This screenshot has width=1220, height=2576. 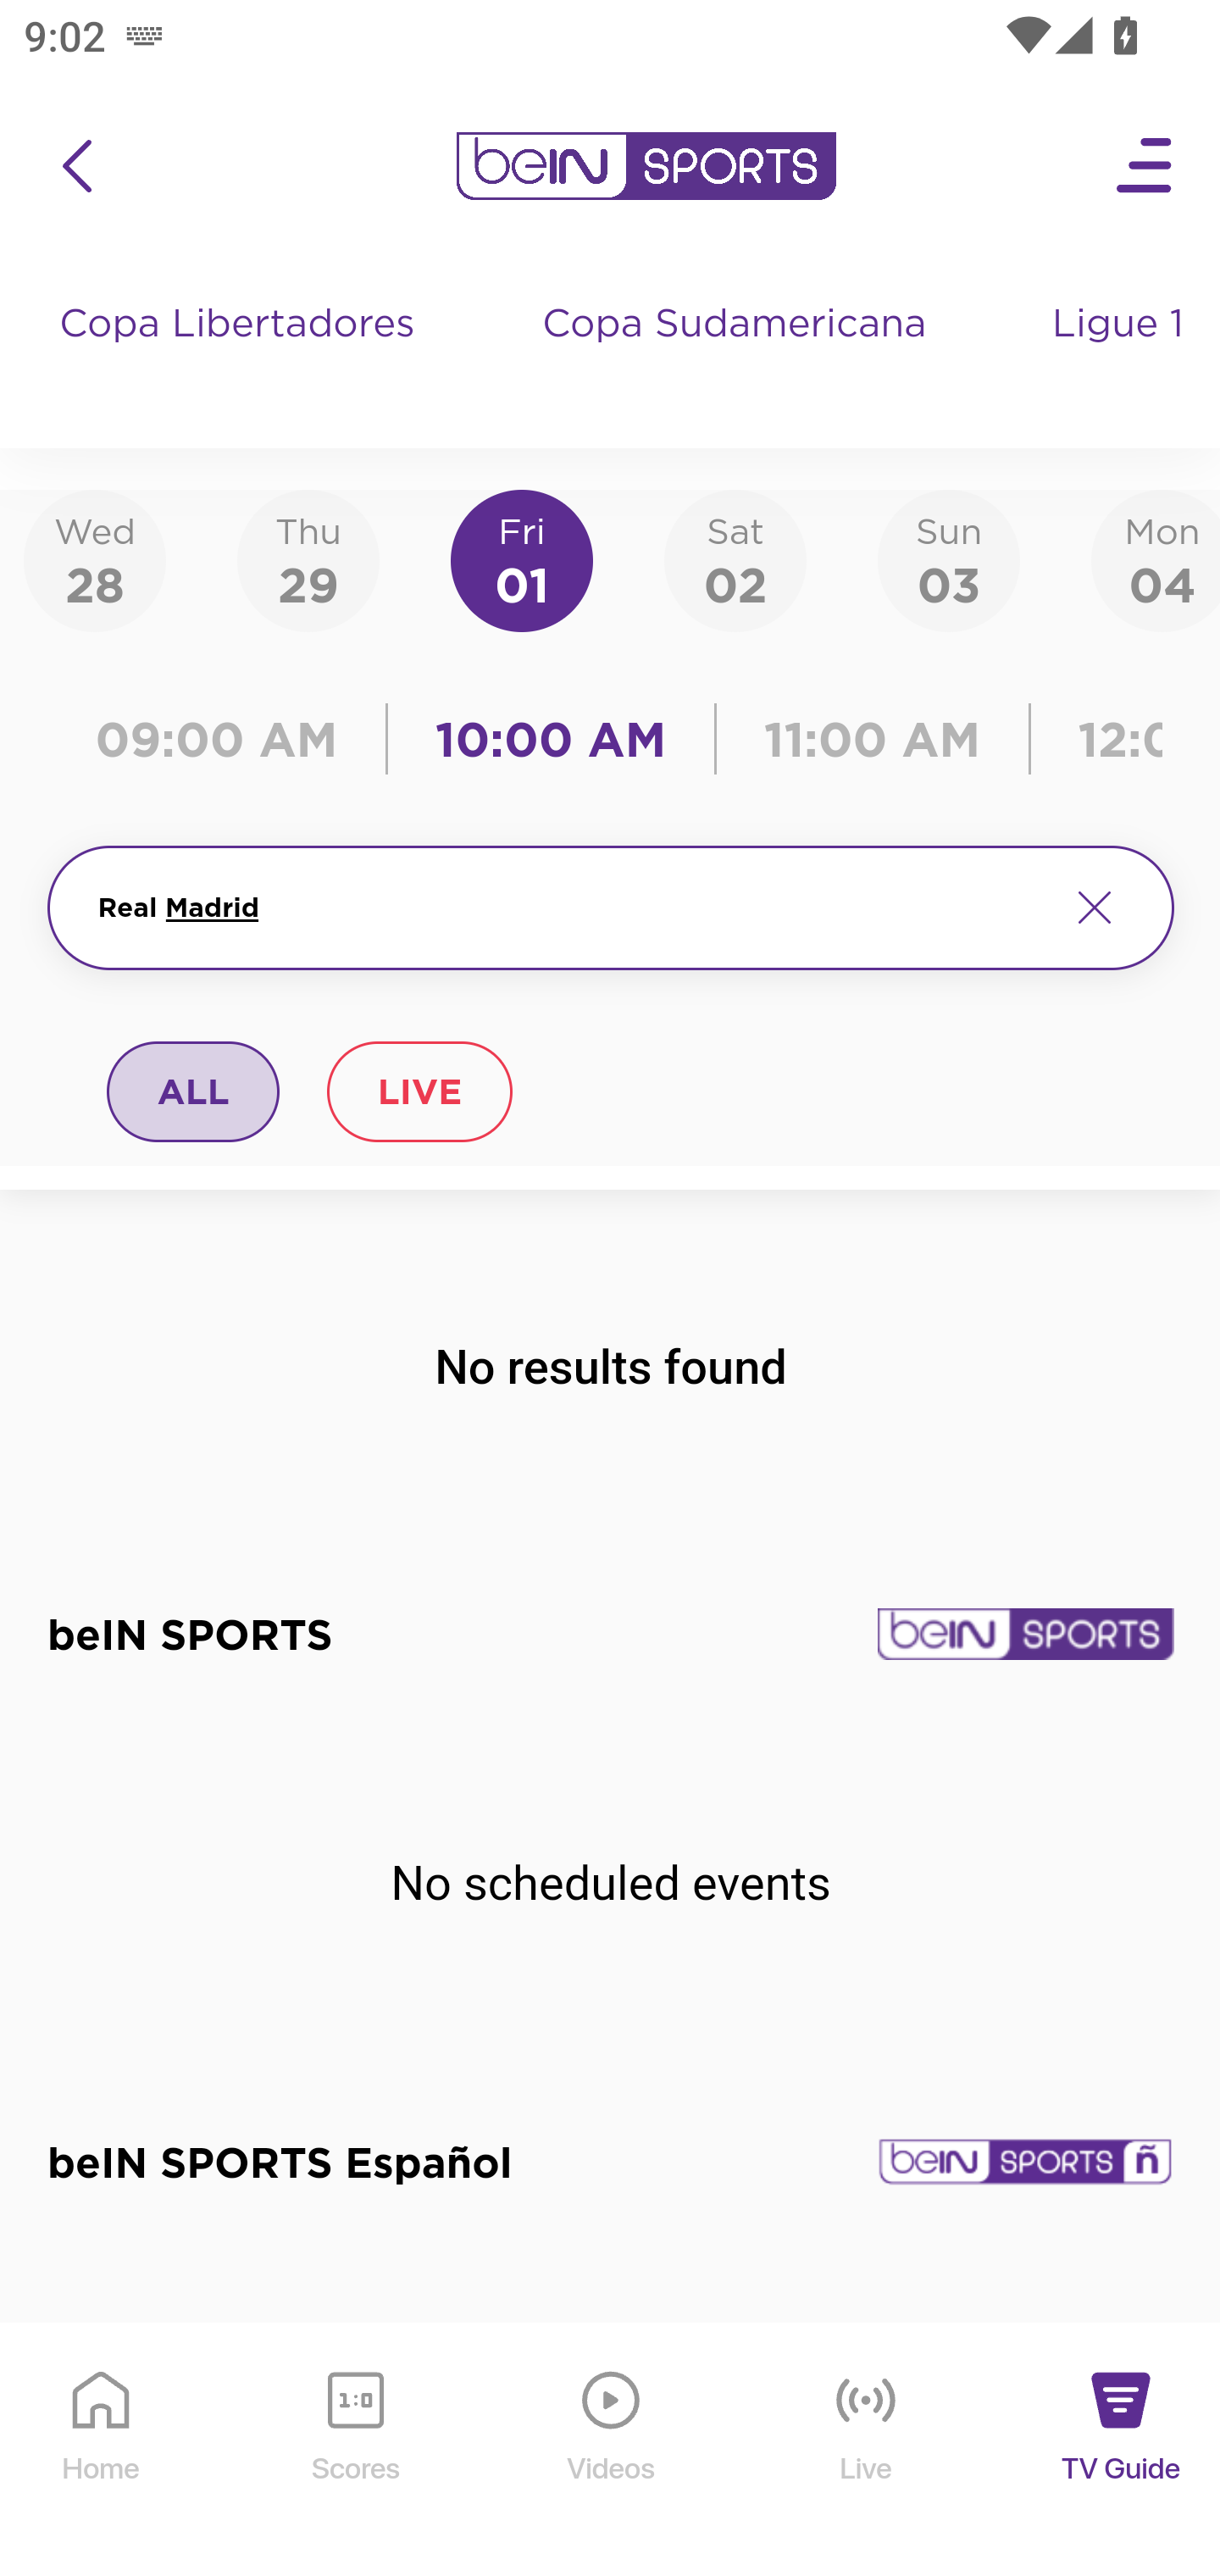 What do you see at coordinates (1122, 2451) in the screenshot?
I see `TV Guide TV Guide Icon TV Guide` at bounding box center [1122, 2451].